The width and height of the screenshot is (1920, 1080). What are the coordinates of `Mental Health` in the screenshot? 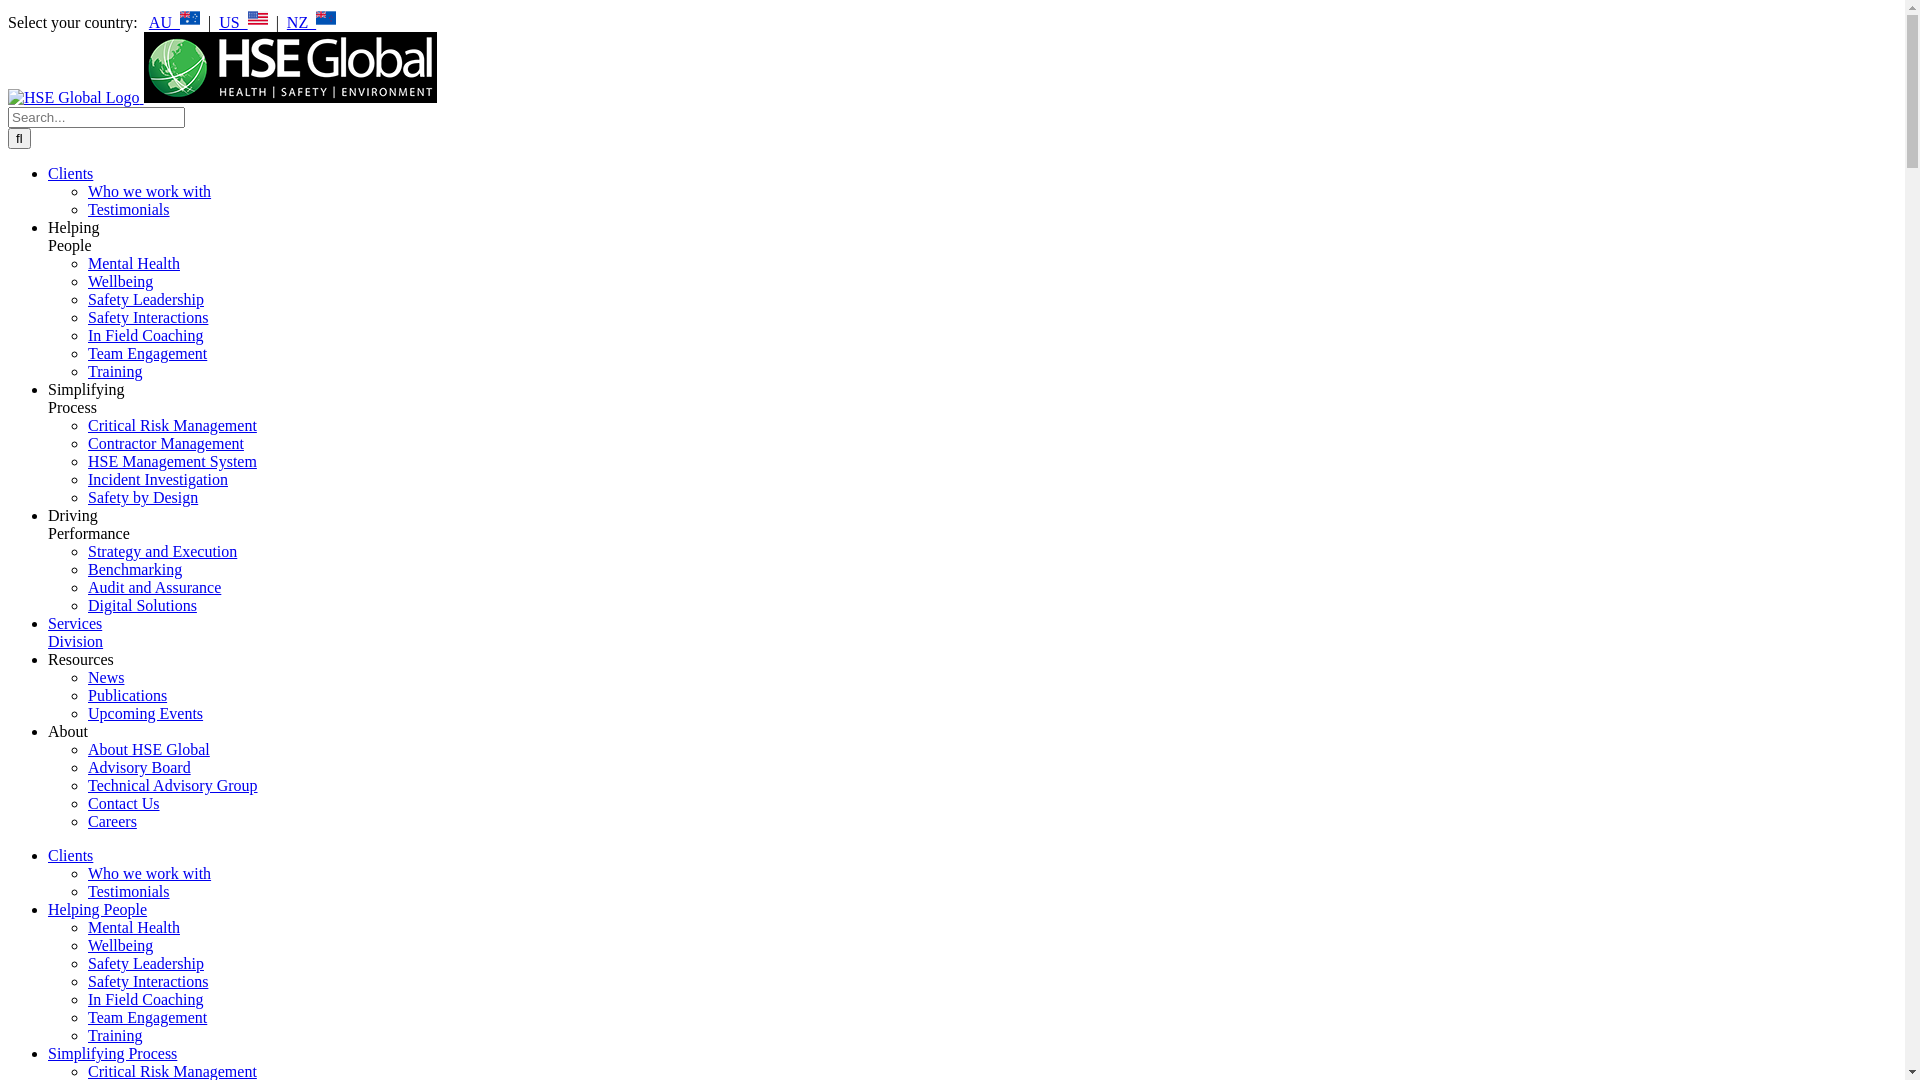 It's located at (134, 928).